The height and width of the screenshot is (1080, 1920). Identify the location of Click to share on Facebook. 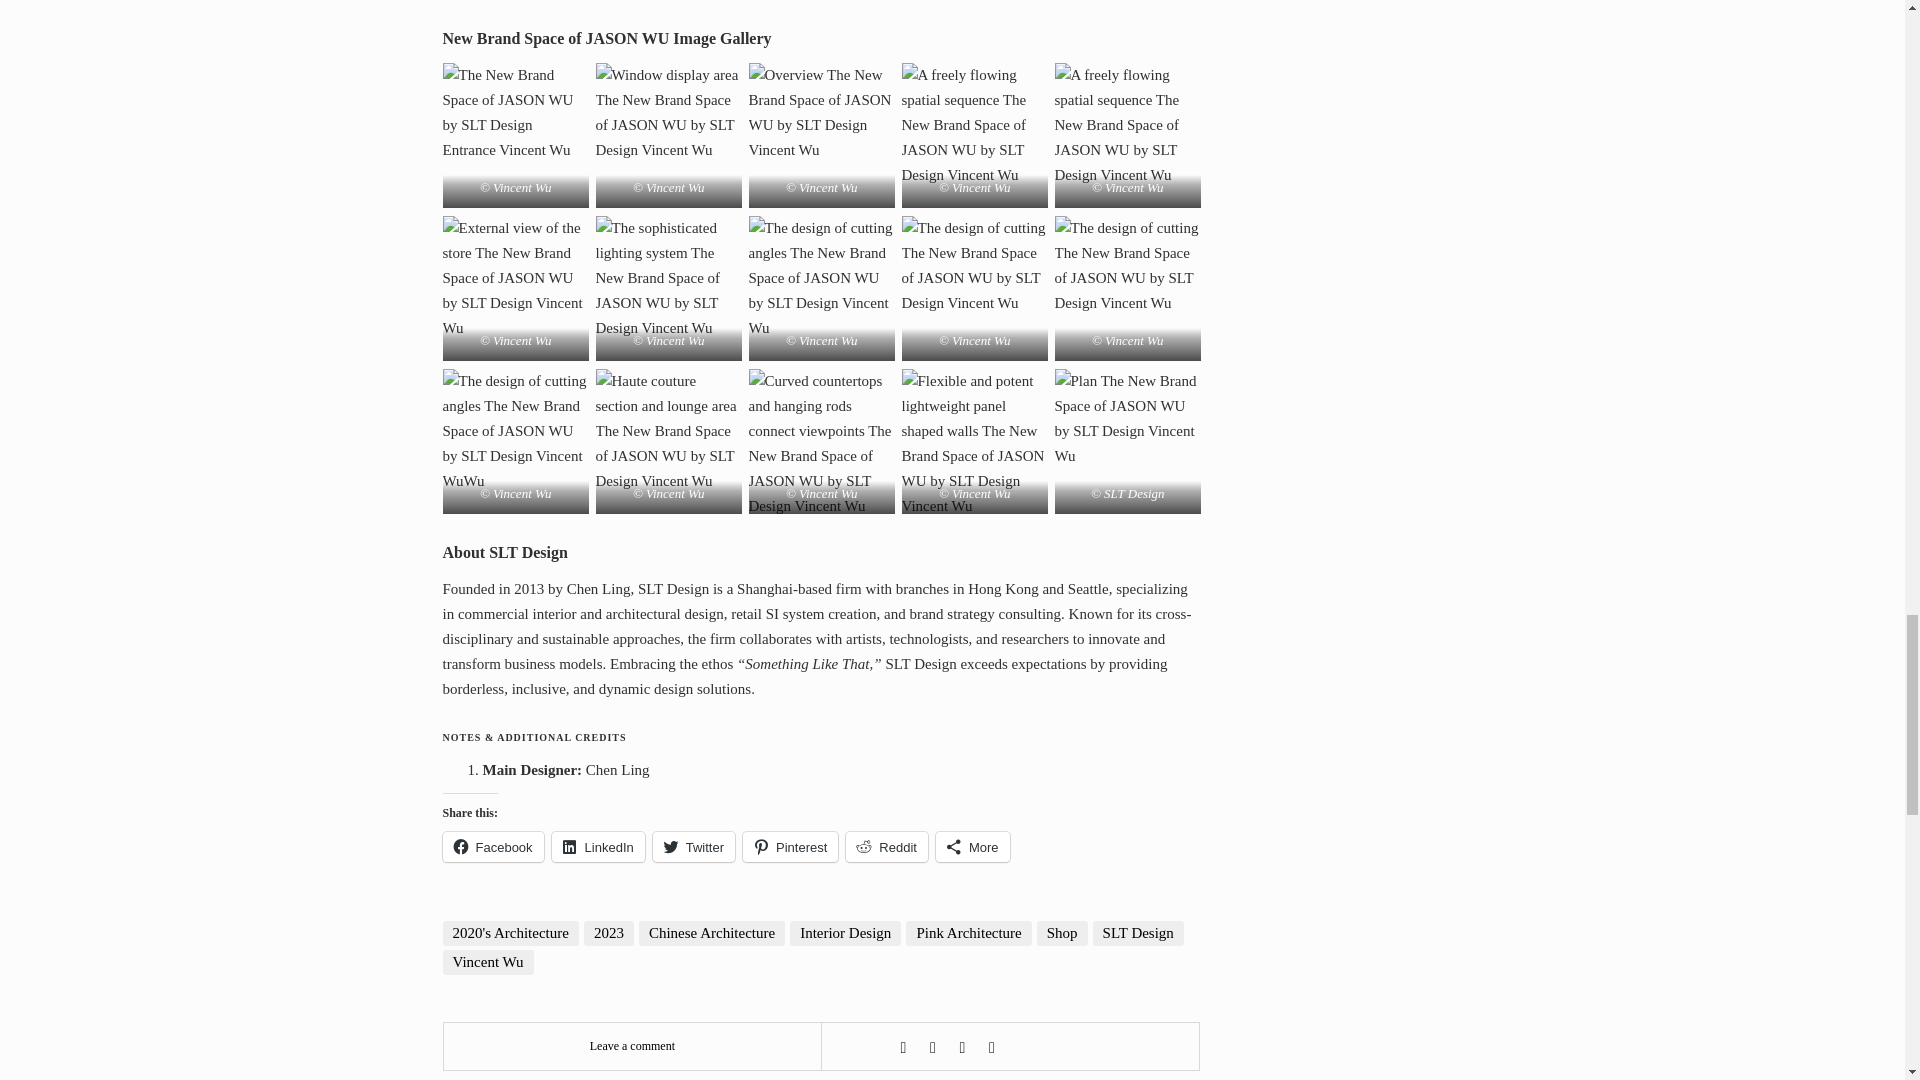
(492, 846).